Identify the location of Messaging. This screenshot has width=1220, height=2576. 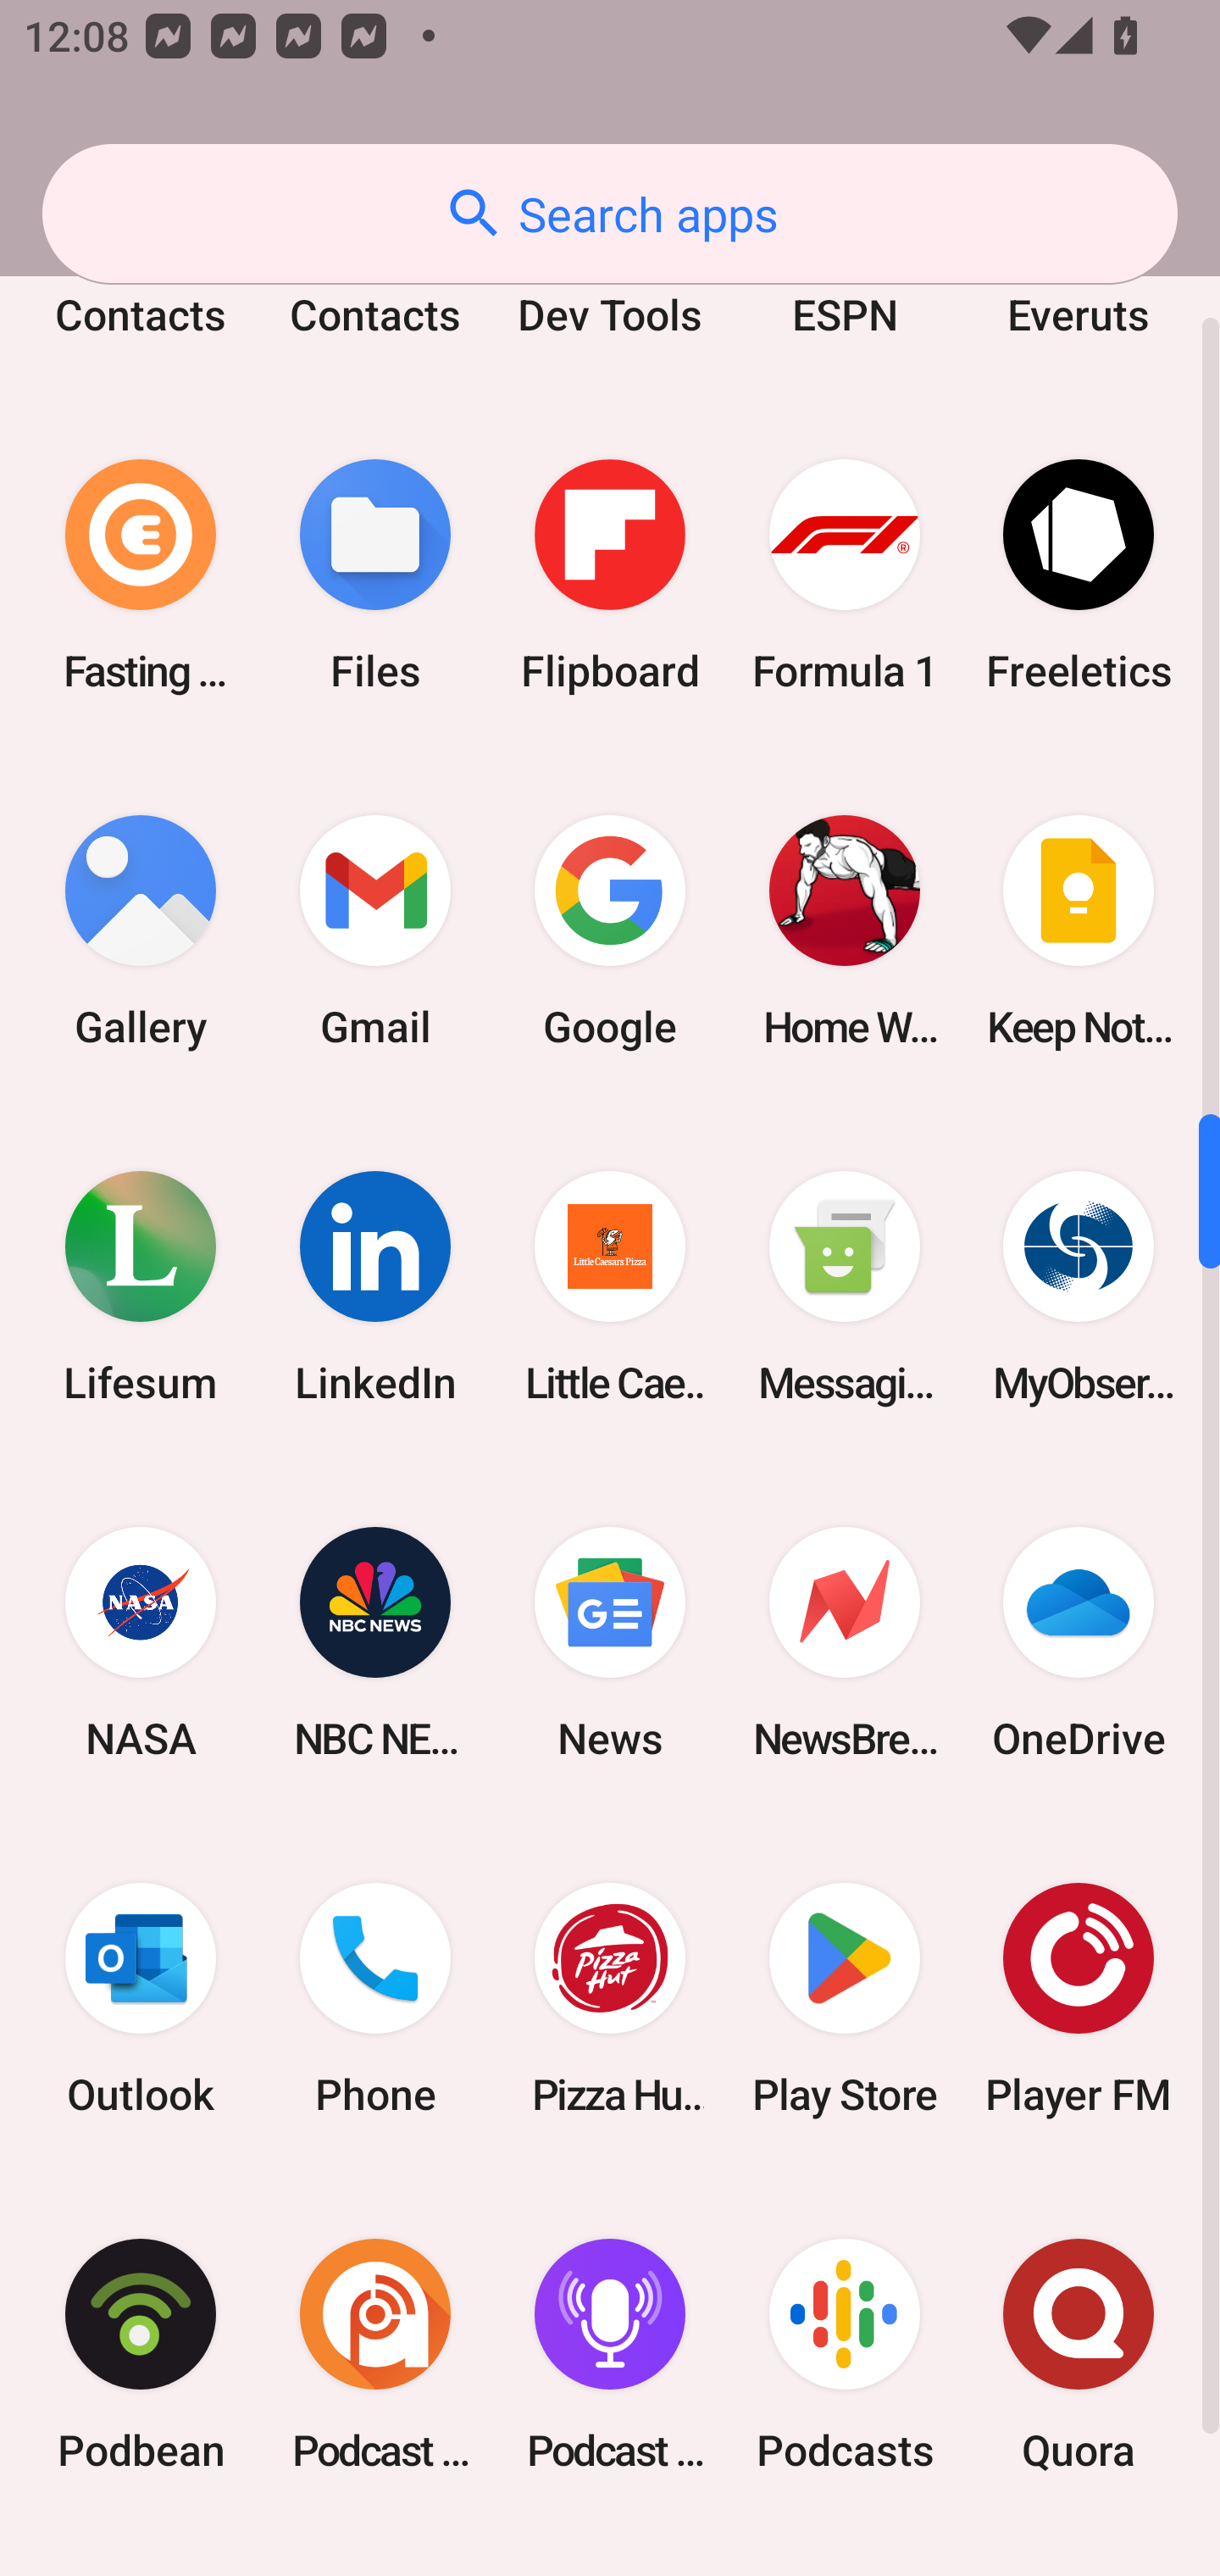
(844, 1288).